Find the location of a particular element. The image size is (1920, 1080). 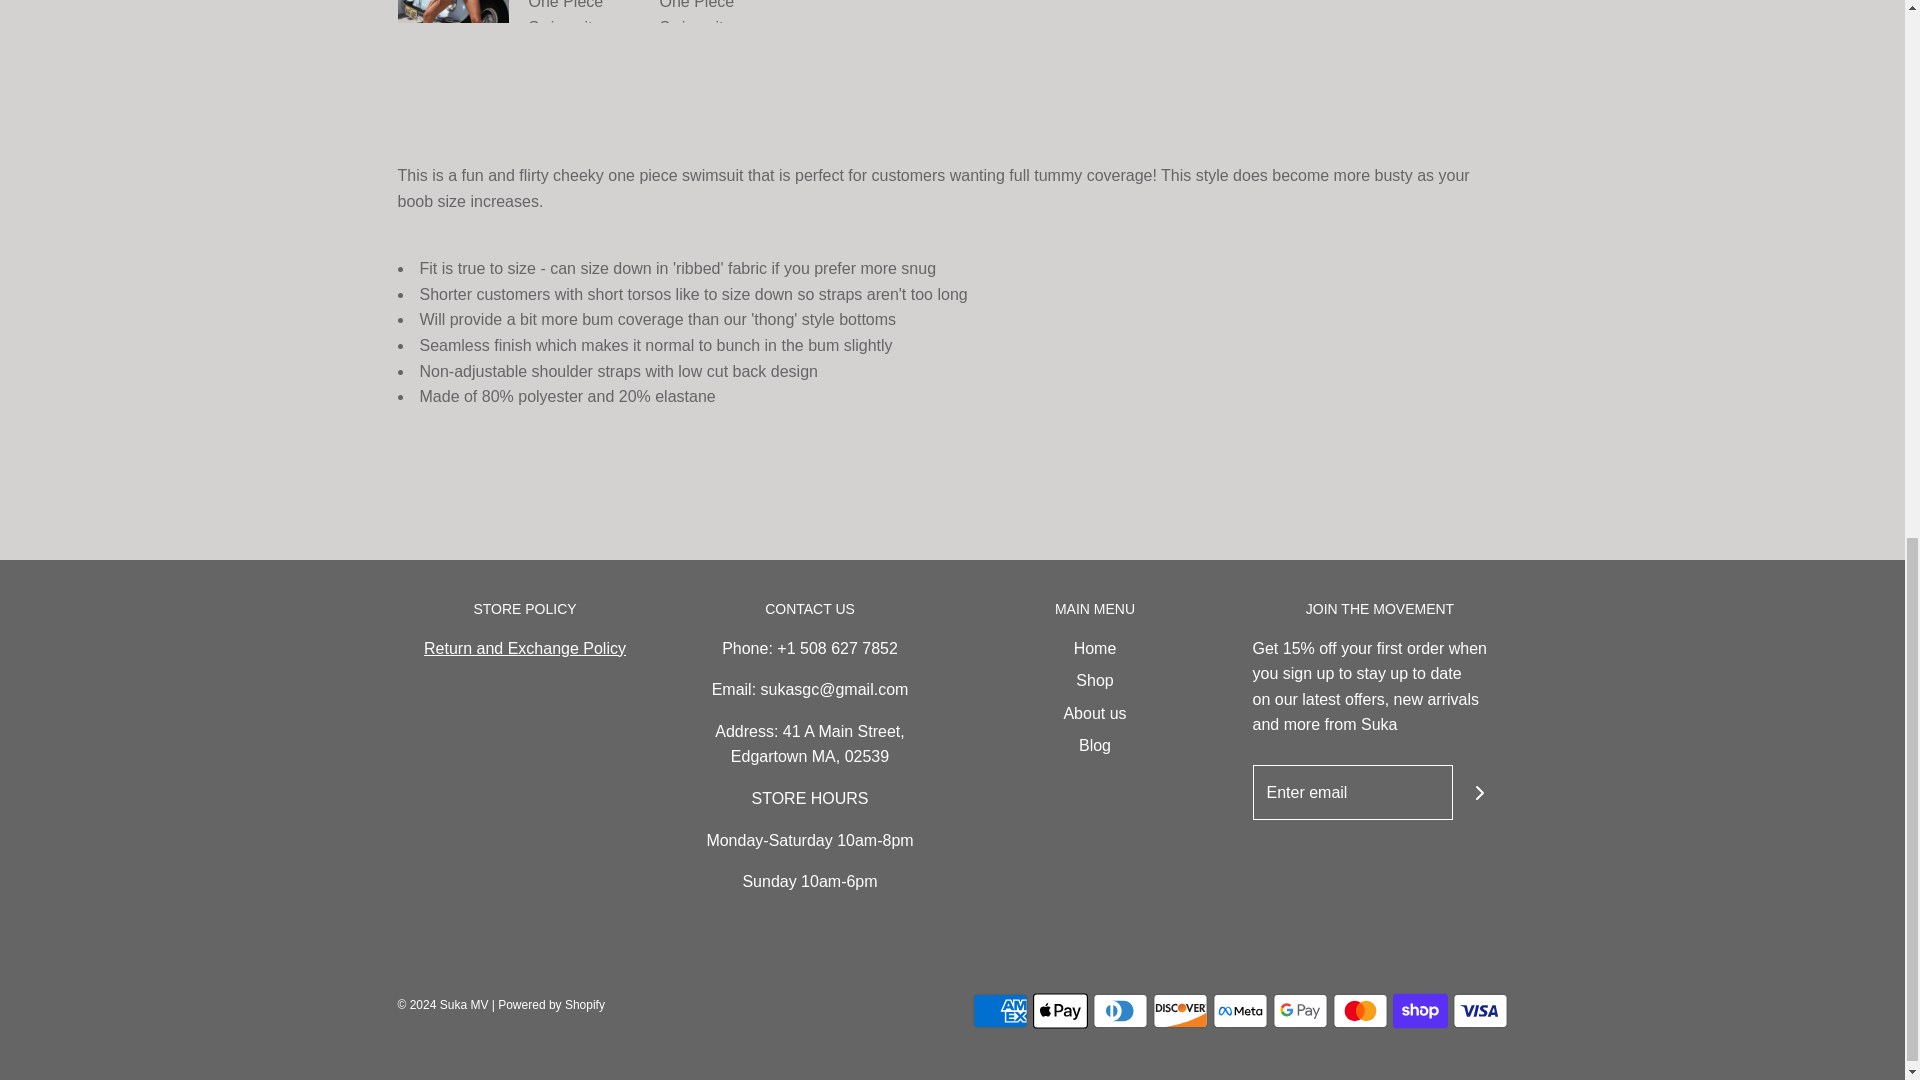

Store Policy is located at coordinates (524, 648).